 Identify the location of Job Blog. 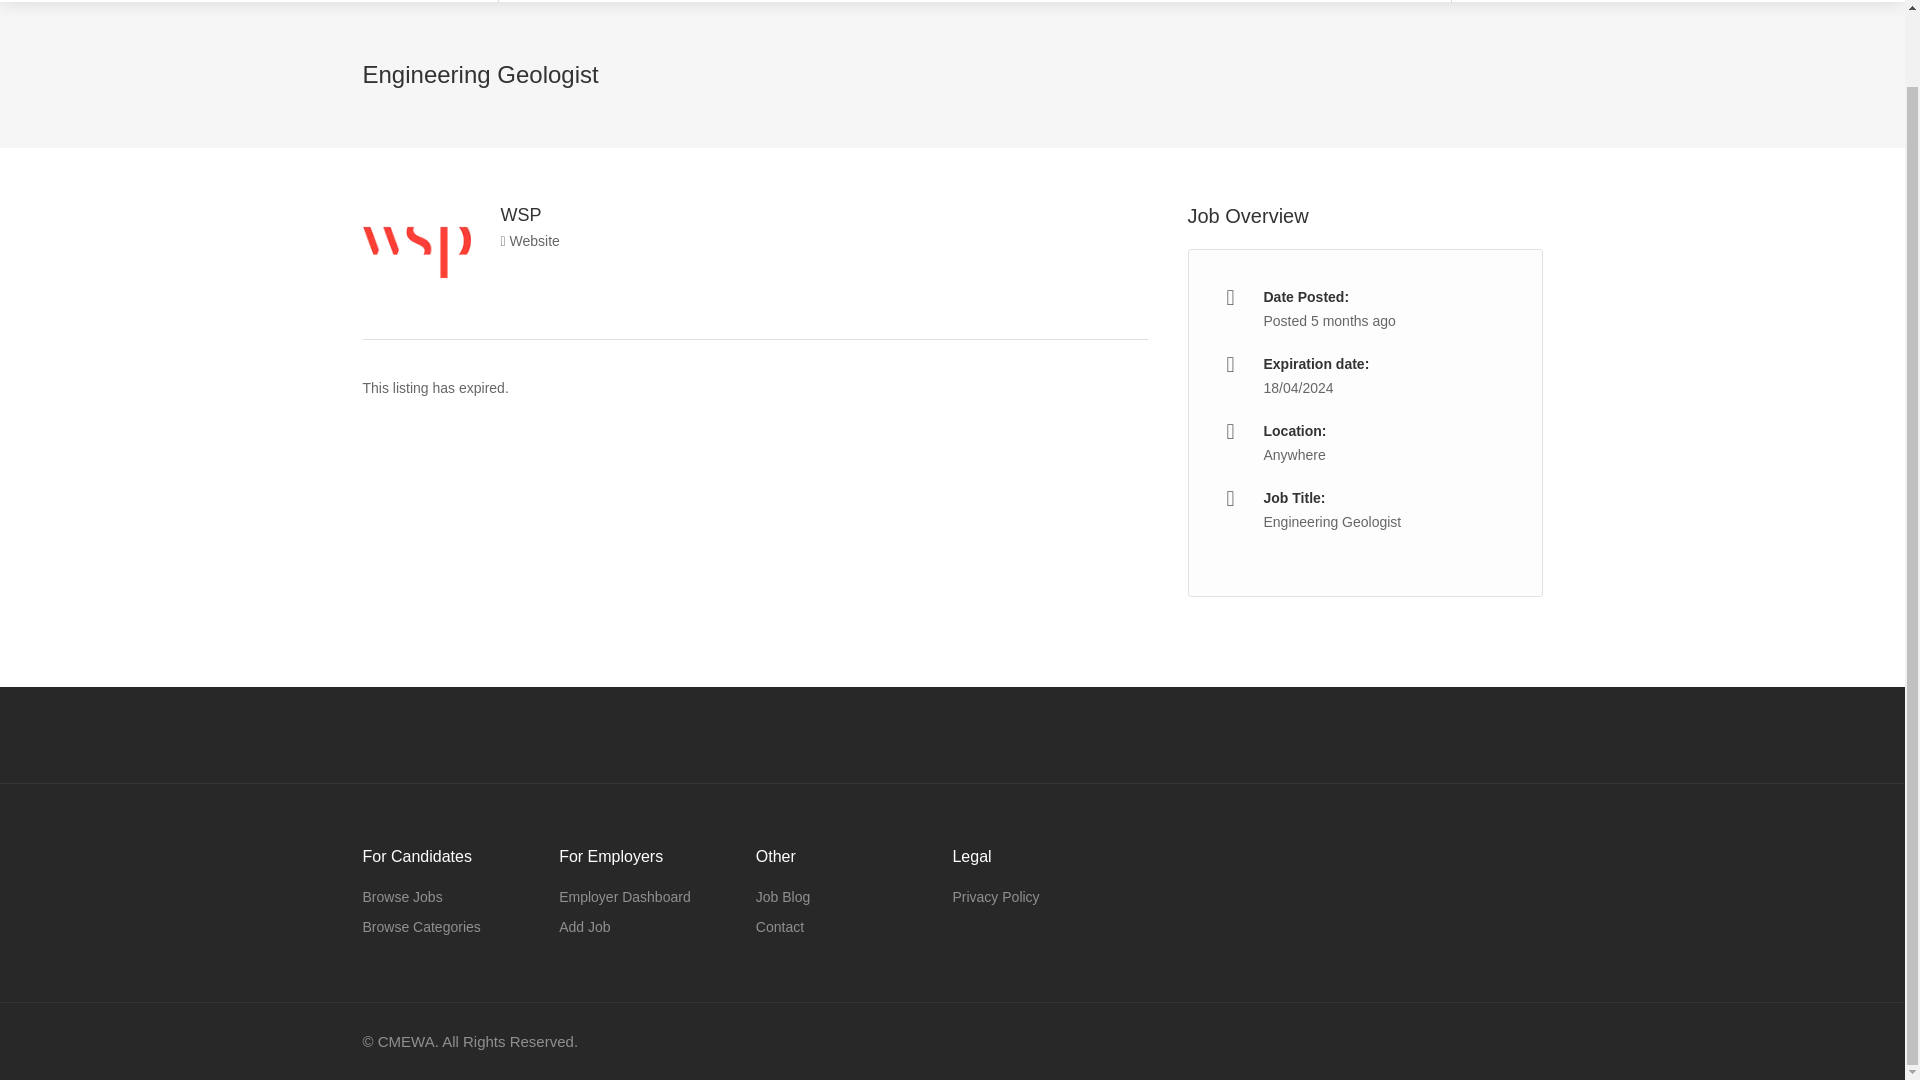
(783, 897).